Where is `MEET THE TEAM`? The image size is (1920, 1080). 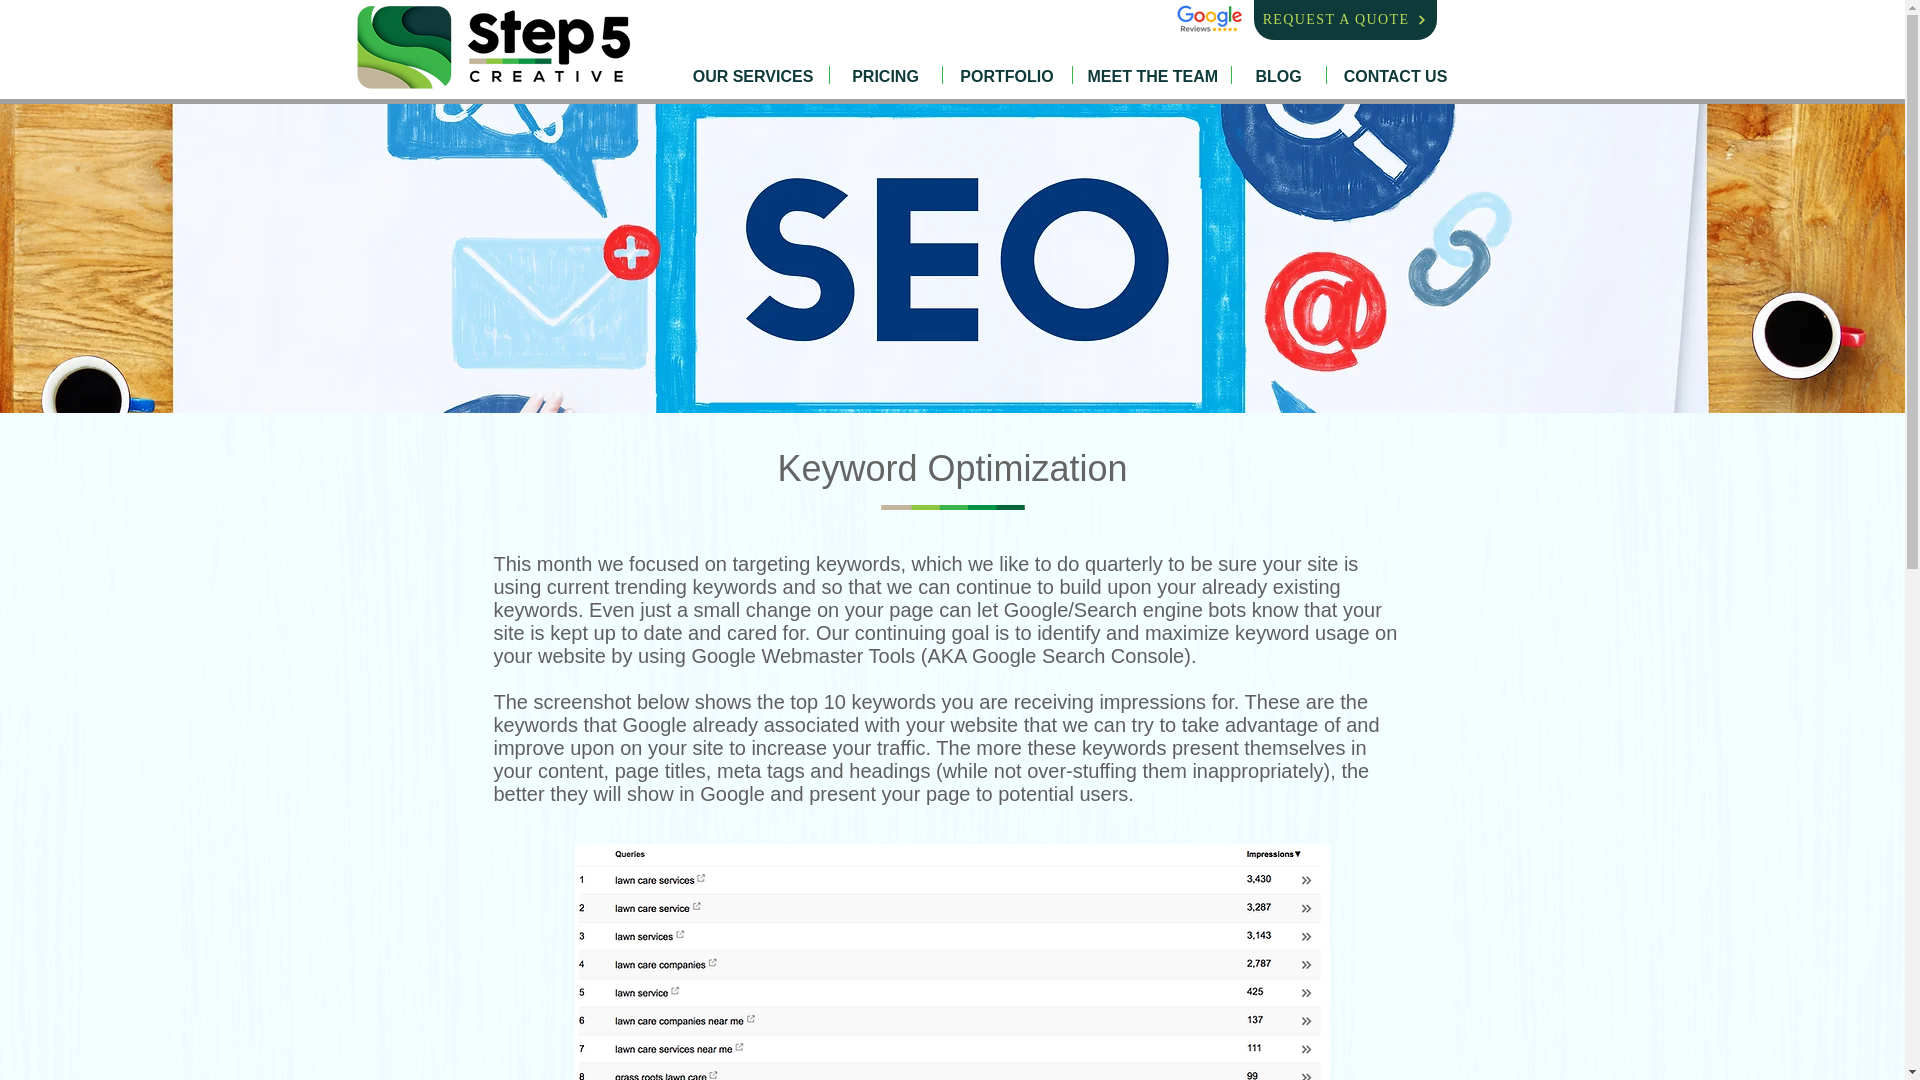
MEET THE TEAM is located at coordinates (1150, 74).